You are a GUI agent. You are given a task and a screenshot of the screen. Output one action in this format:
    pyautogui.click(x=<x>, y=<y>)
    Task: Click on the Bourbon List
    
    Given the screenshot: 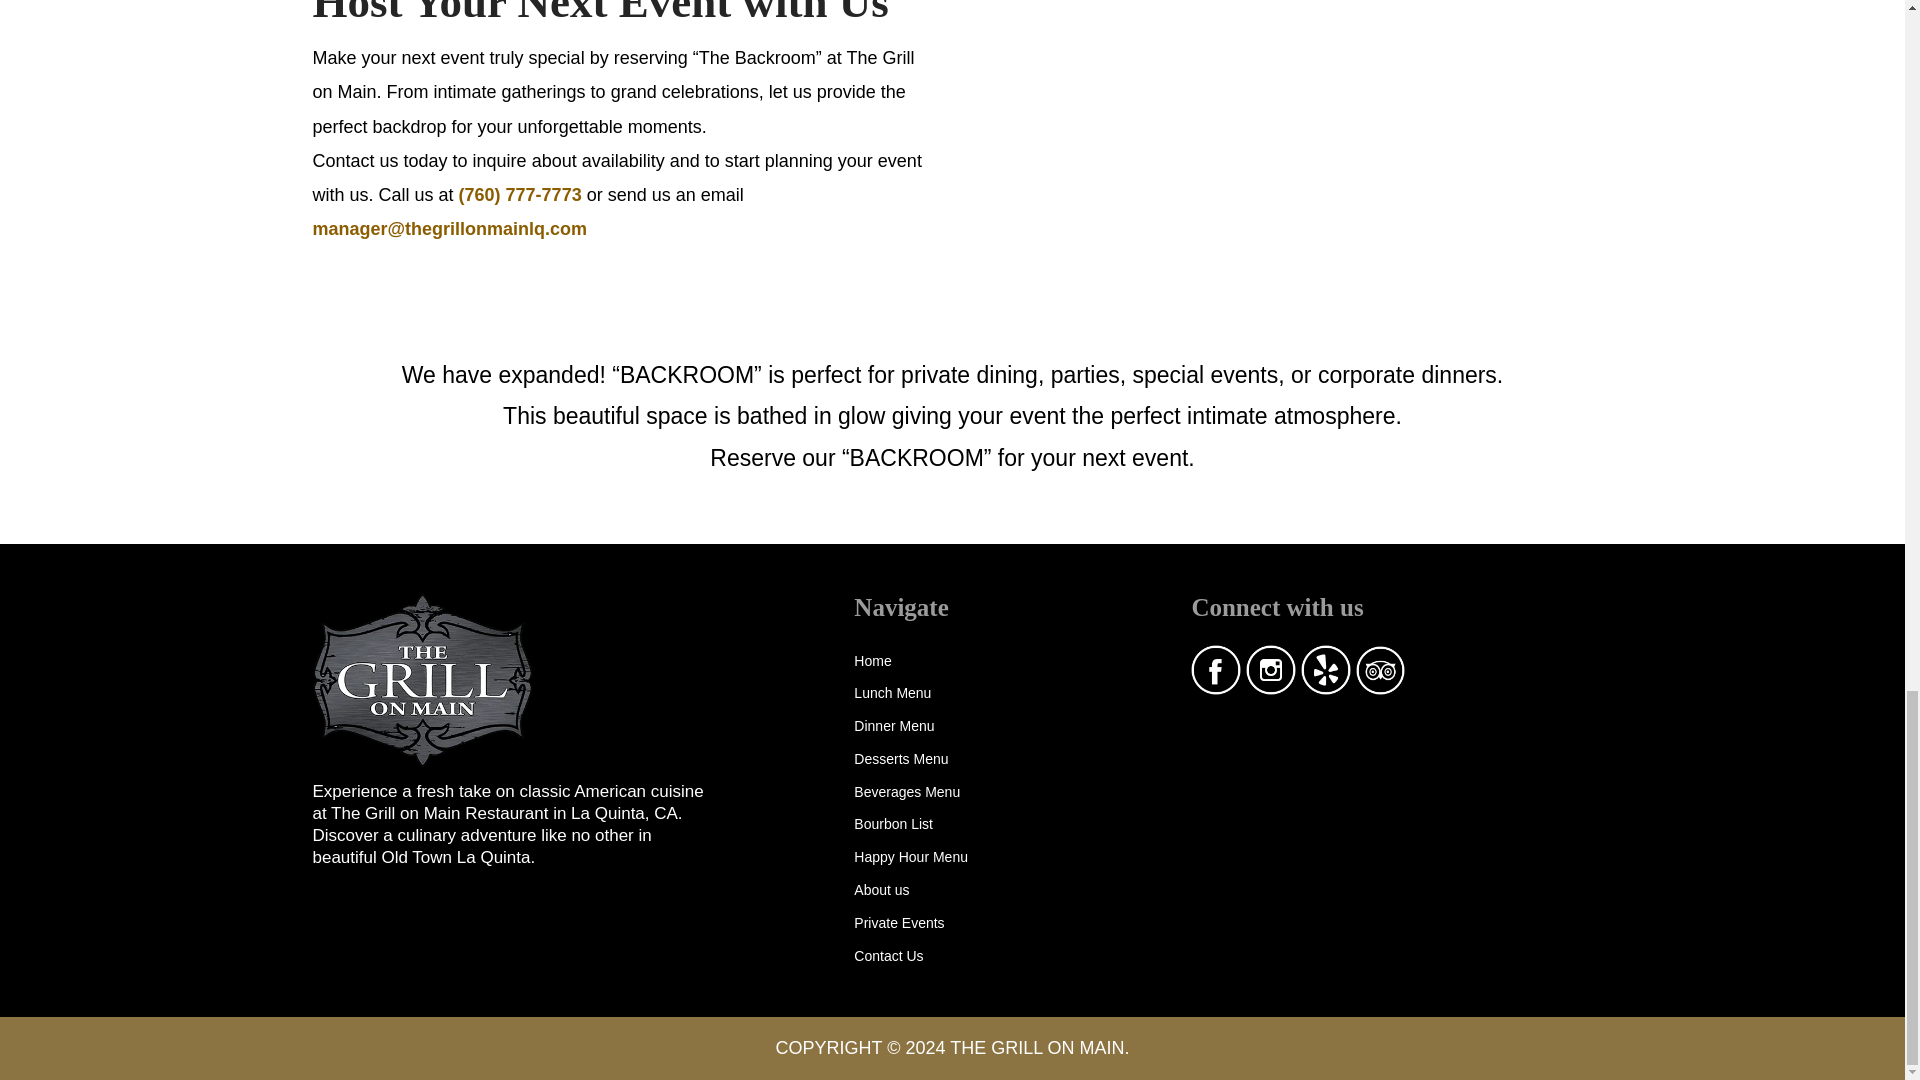 What is the action you would take?
    pyautogui.click(x=894, y=828)
    